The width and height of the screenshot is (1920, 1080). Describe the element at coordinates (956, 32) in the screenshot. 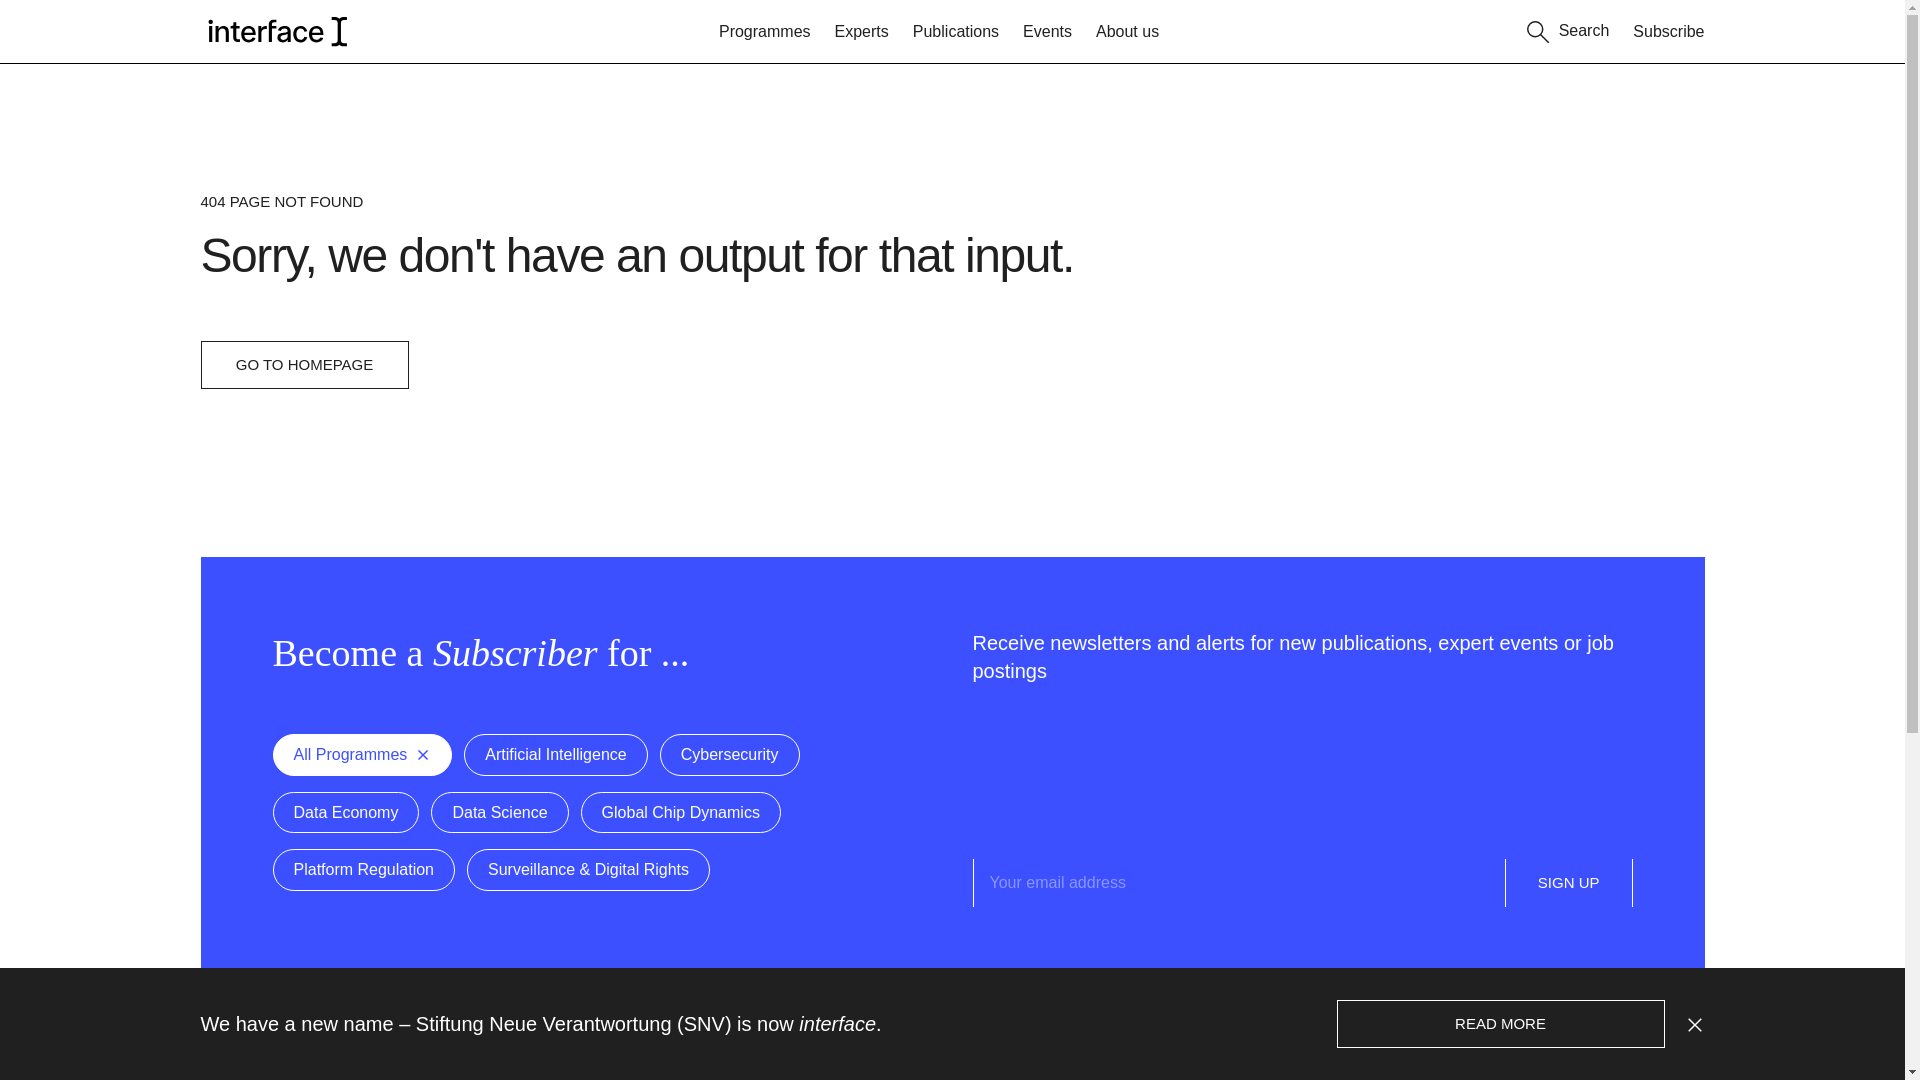

I see `Publications` at that location.